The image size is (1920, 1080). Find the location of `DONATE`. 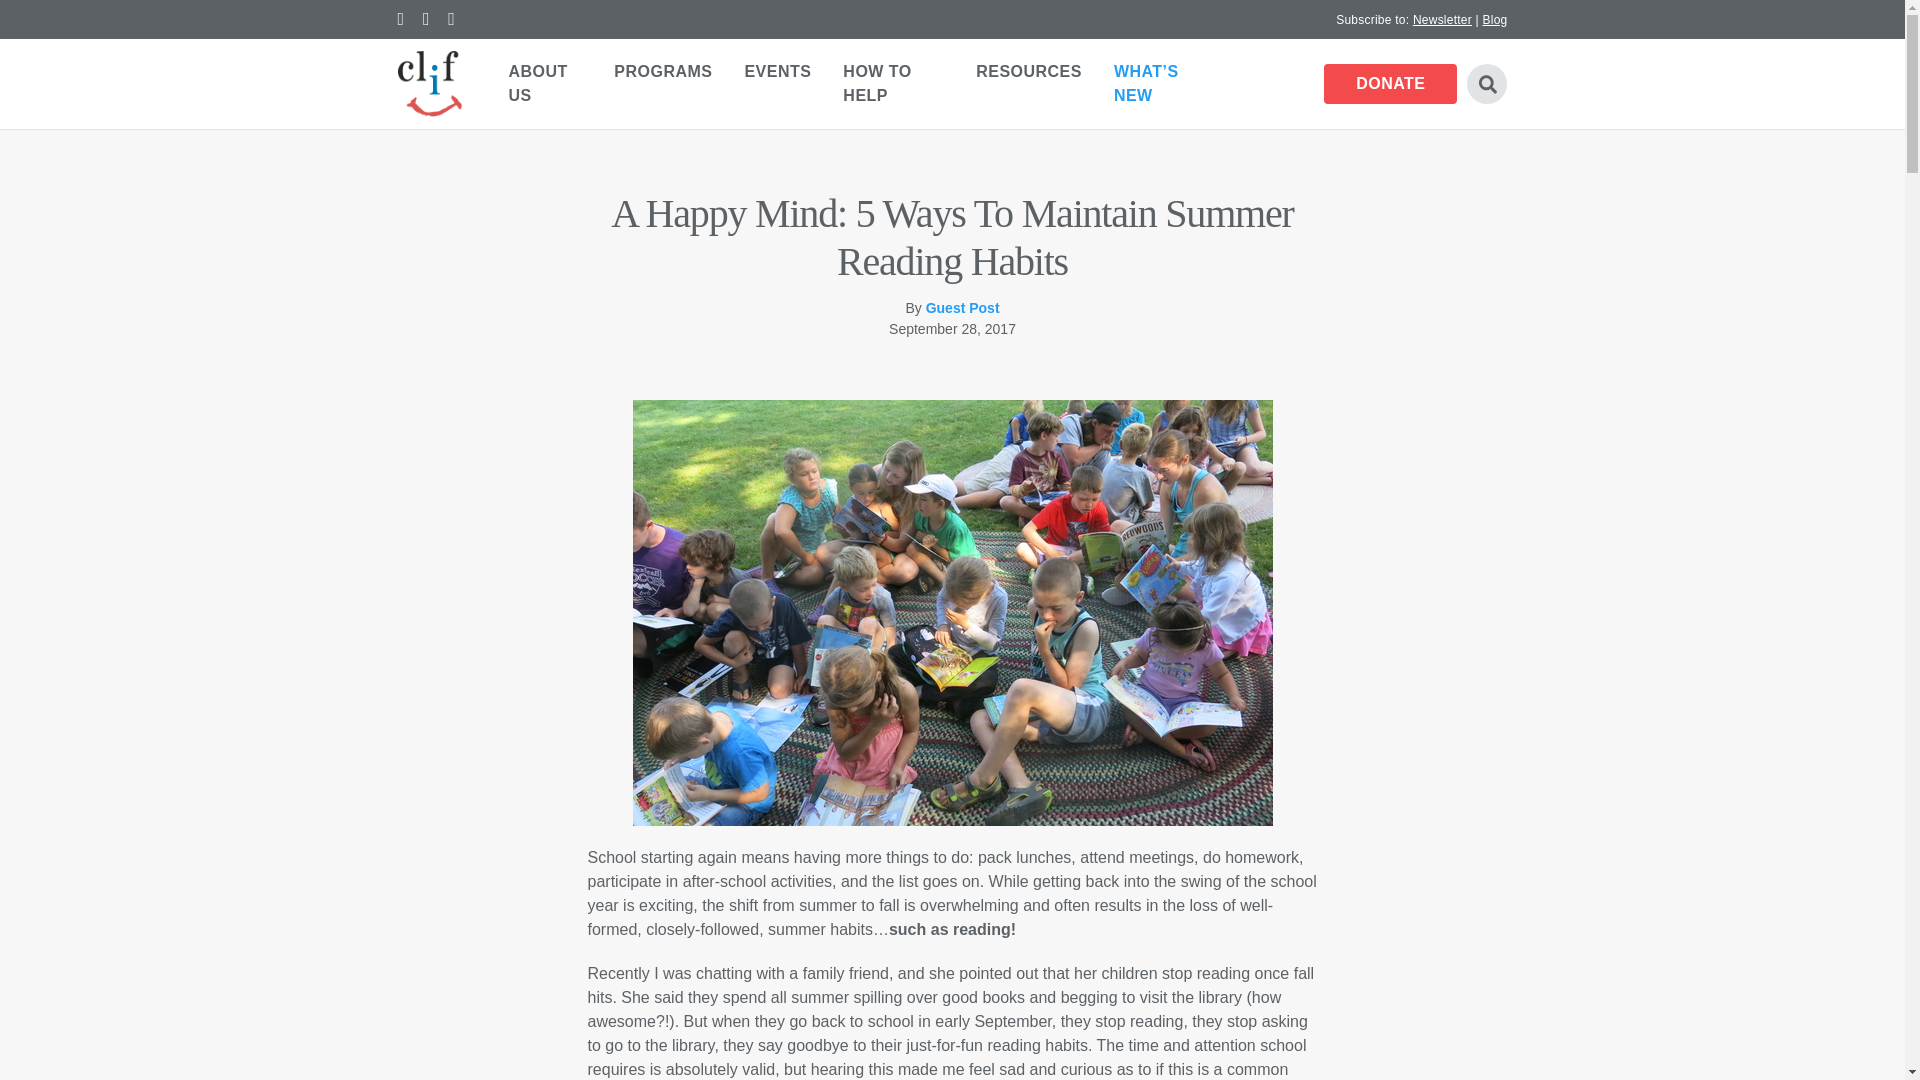

DONATE is located at coordinates (1390, 83).